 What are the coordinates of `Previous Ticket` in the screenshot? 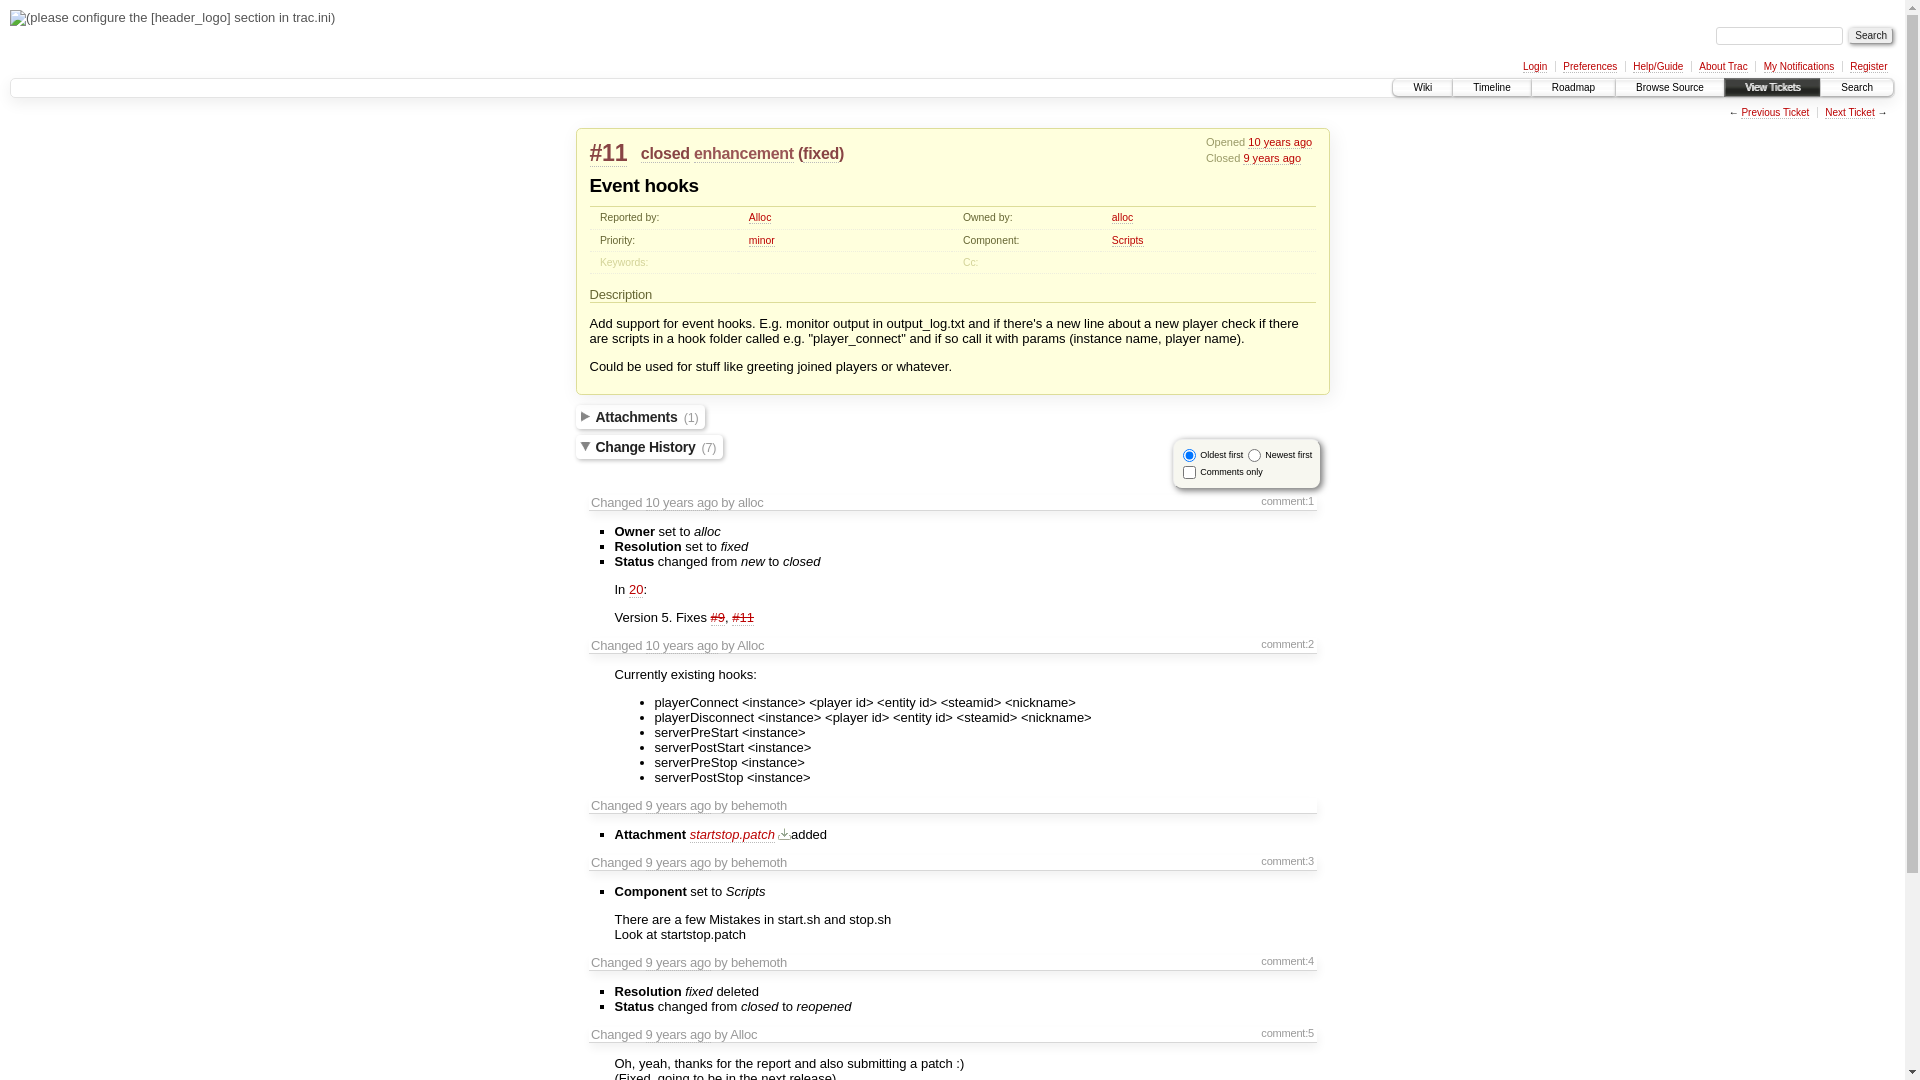 It's located at (1775, 113).